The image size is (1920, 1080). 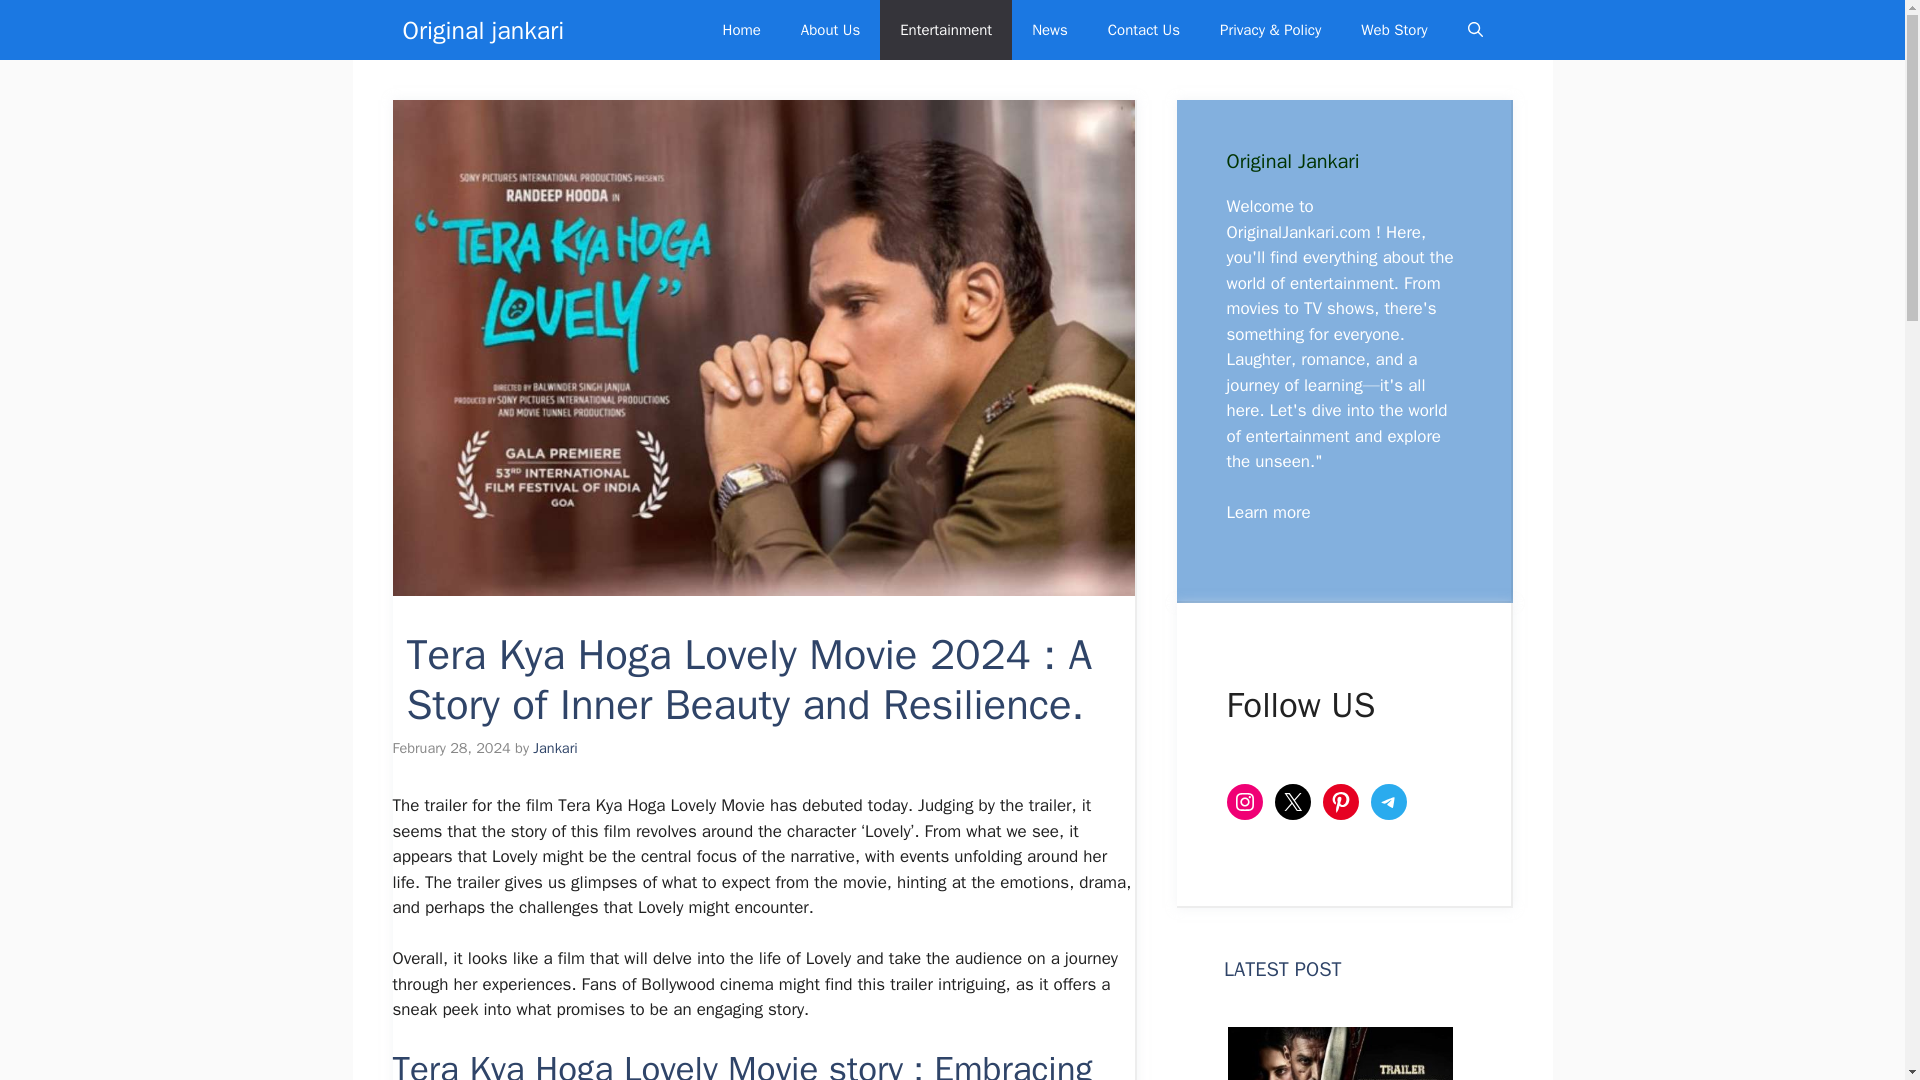 What do you see at coordinates (740, 30) in the screenshot?
I see `Home` at bounding box center [740, 30].